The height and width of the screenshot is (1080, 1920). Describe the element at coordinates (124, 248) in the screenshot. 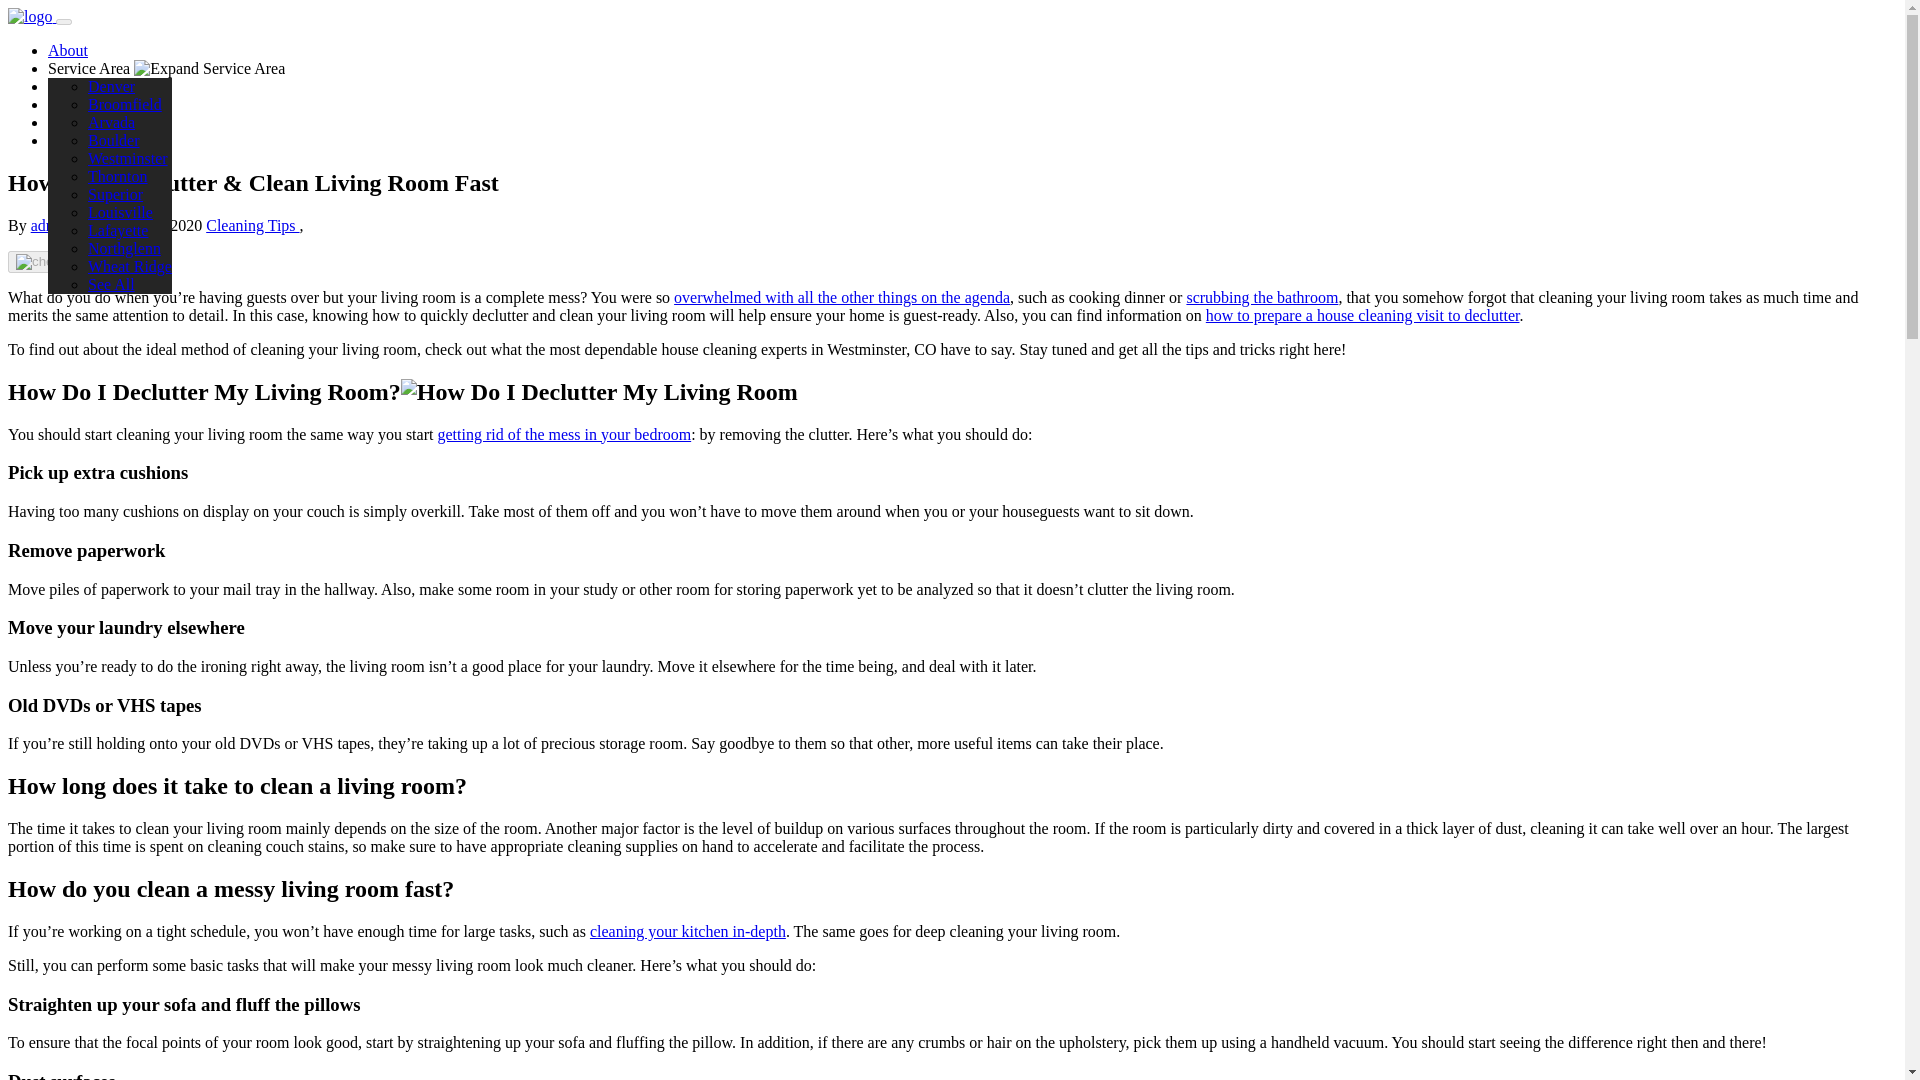

I see `Northglenn` at that location.